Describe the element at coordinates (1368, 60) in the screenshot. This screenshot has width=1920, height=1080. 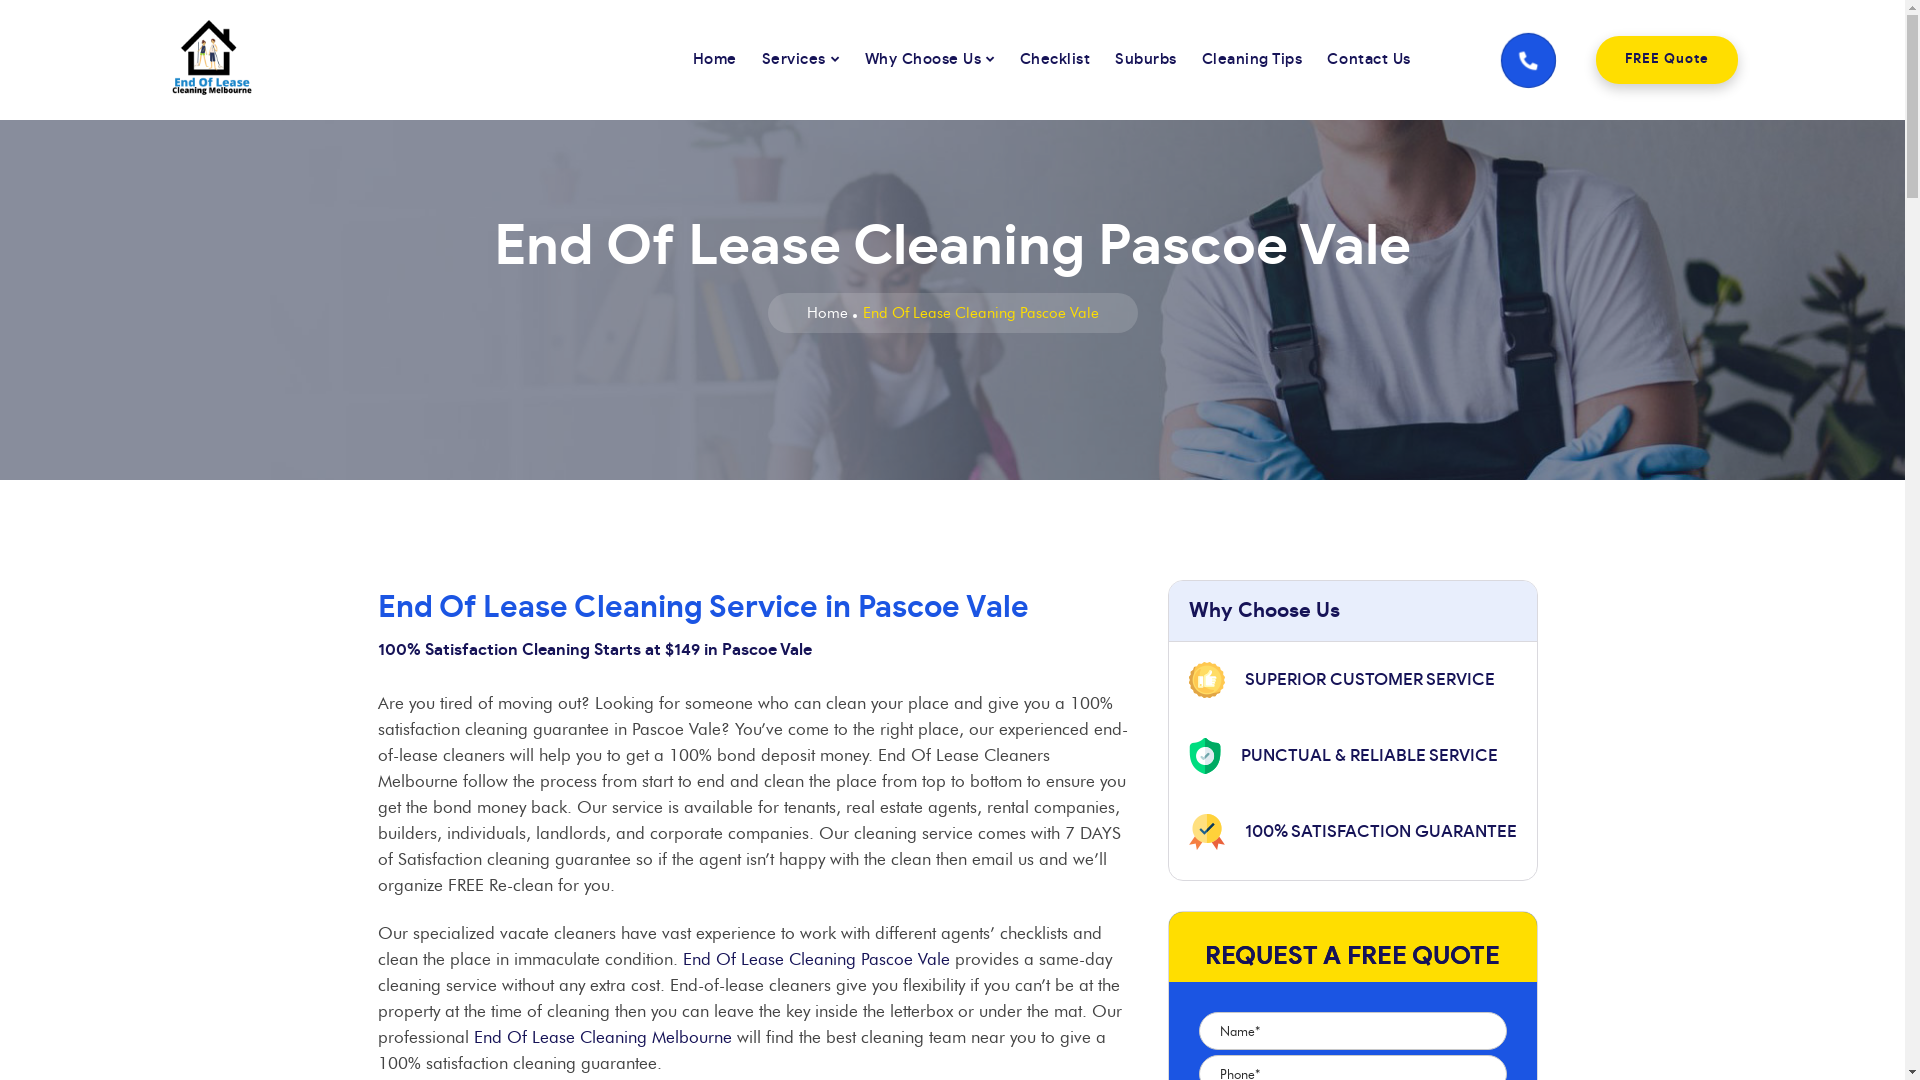
I see `Contact Us` at that location.